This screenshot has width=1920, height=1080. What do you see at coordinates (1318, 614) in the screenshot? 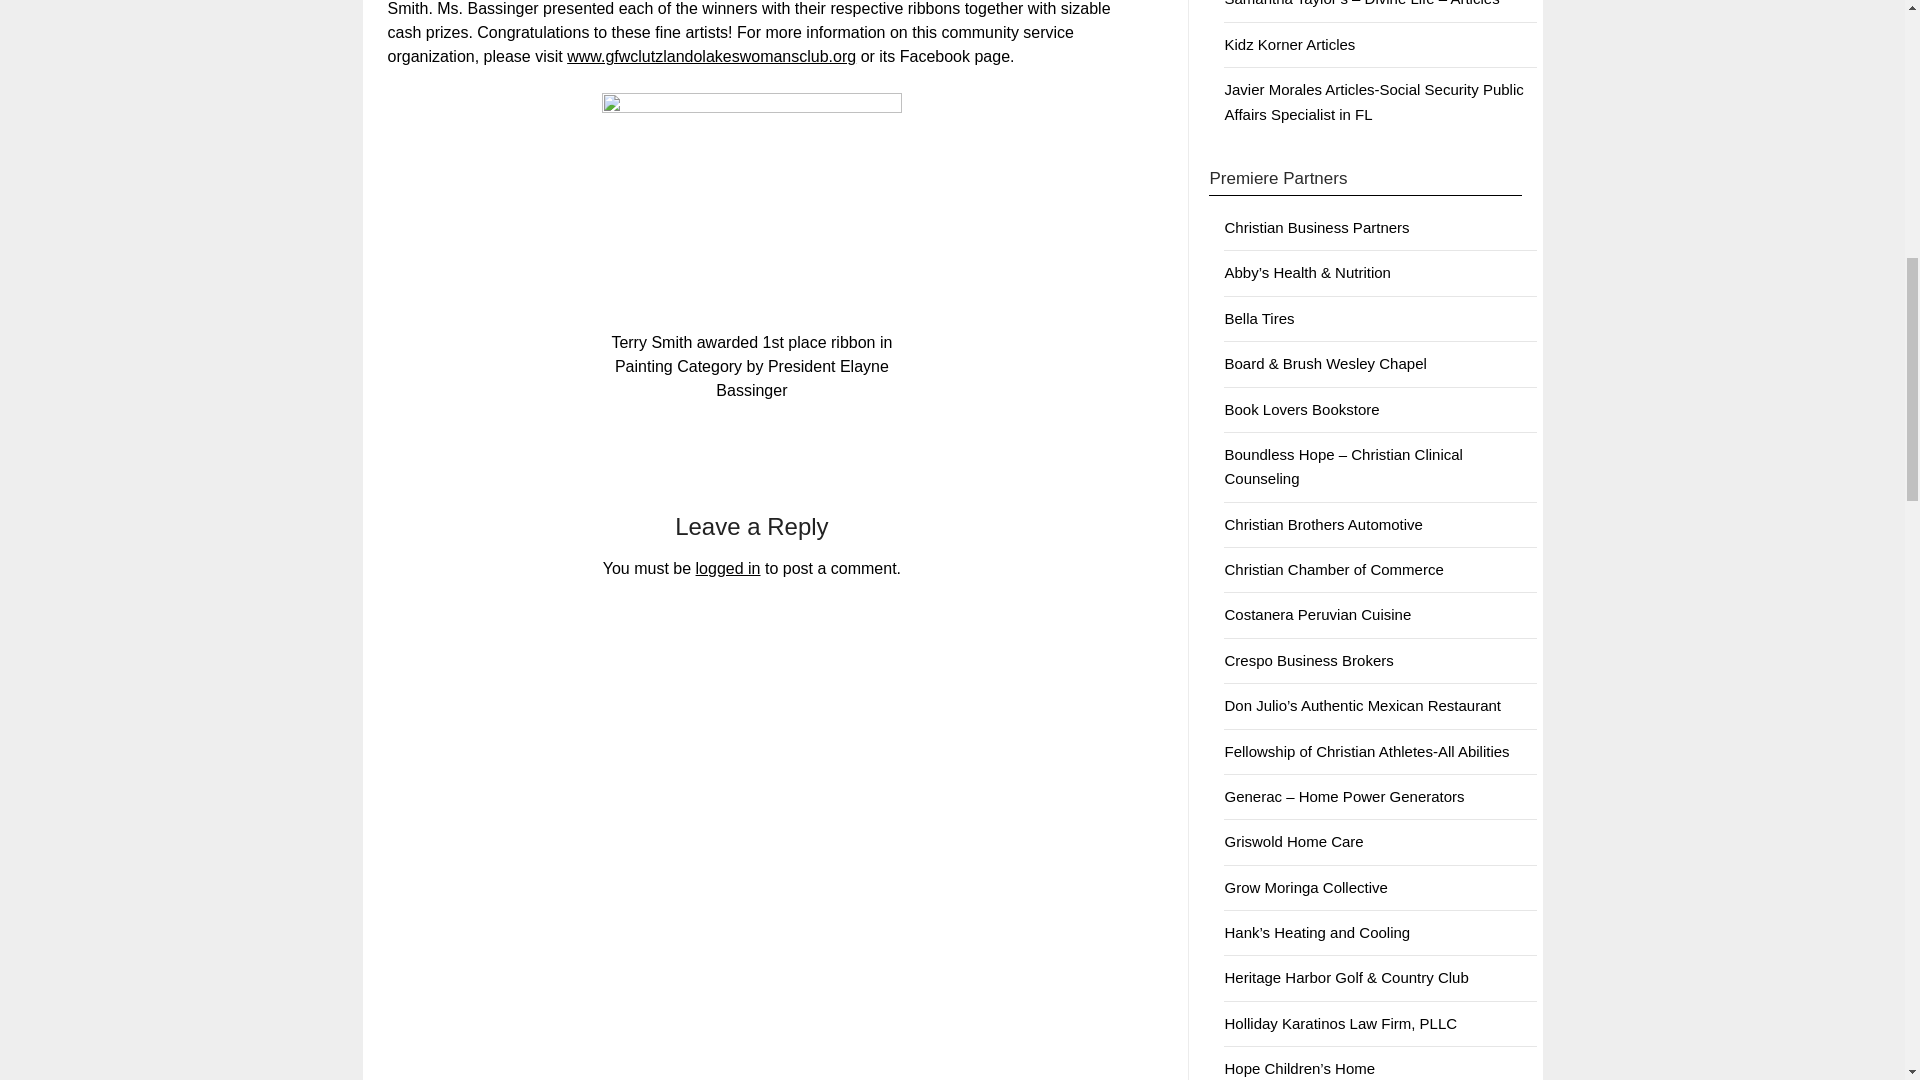
I see `Costanera Peruvian Cuisine` at bounding box center [1318, 614].